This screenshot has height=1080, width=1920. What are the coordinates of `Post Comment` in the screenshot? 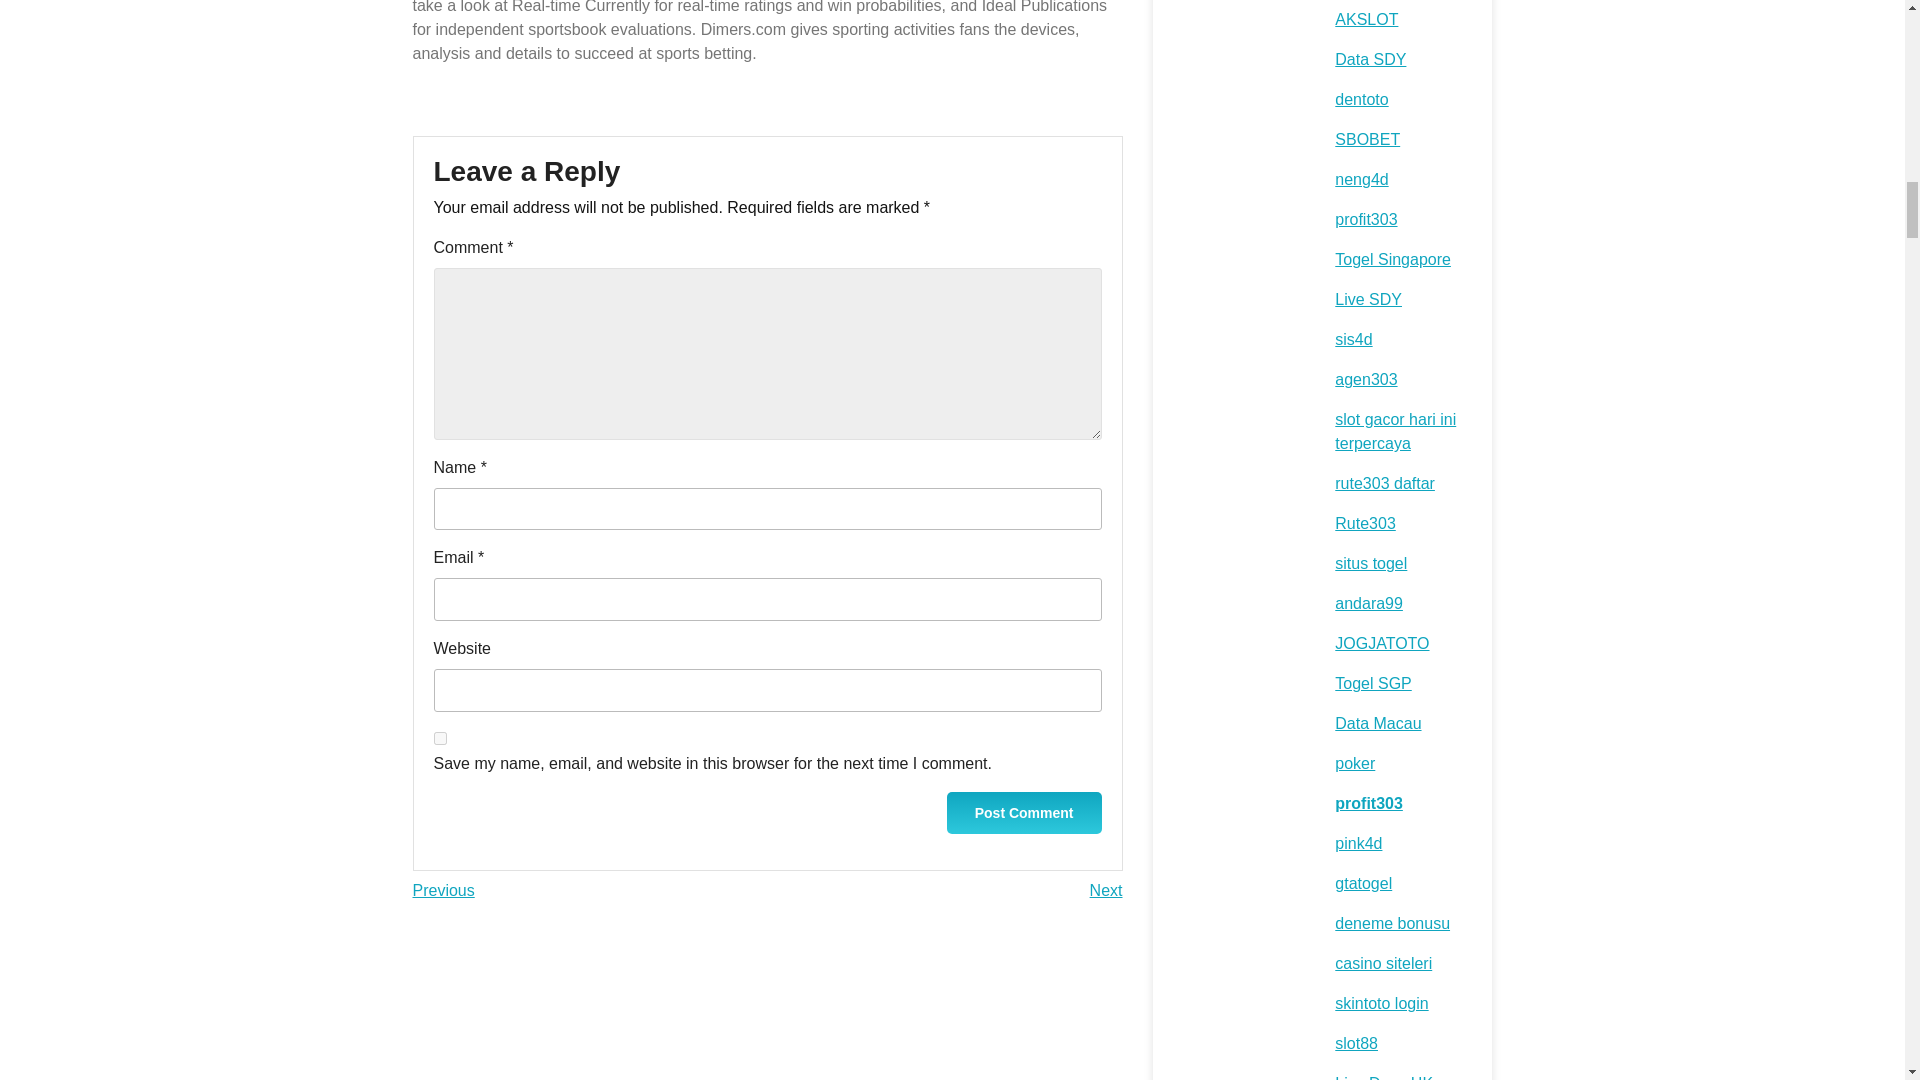 It's located at (1024, 812).